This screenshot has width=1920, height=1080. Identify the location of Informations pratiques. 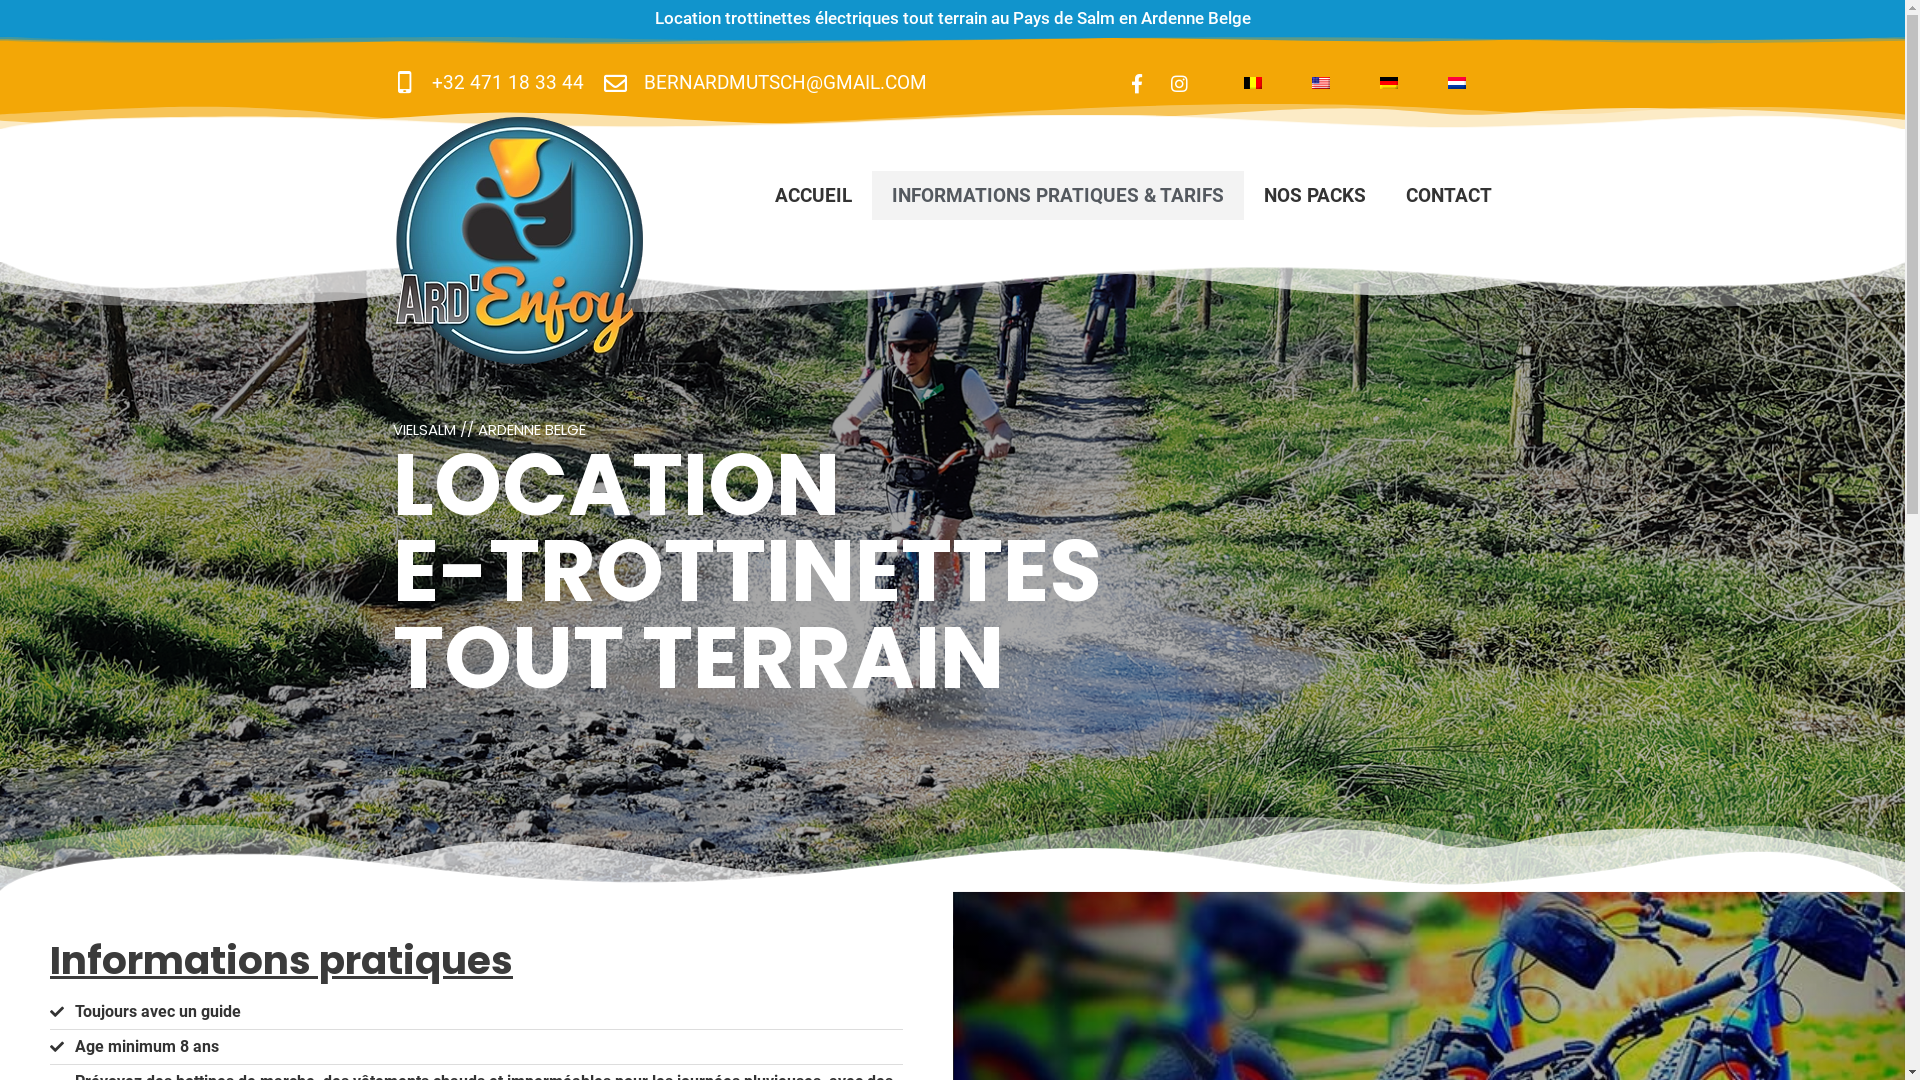
(282, 960).